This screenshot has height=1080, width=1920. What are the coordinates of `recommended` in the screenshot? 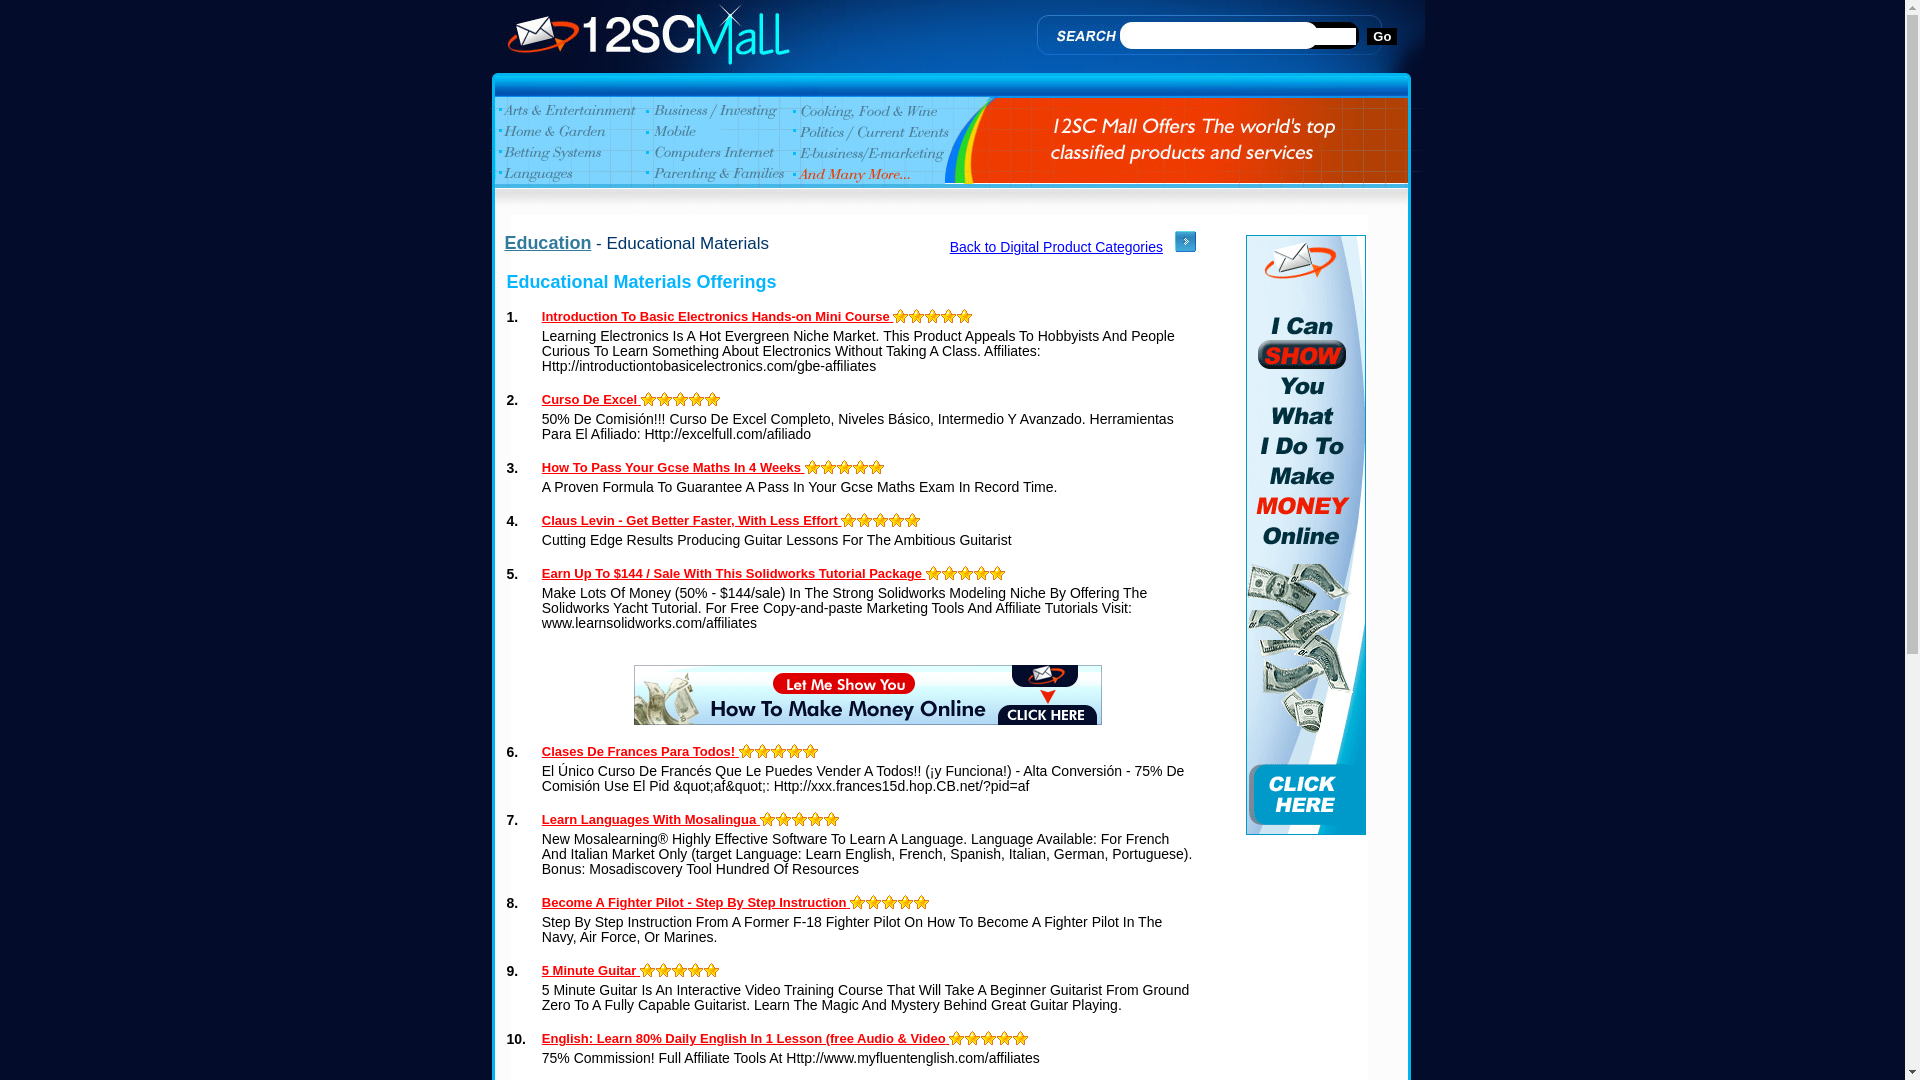 It's located at (998, 574).